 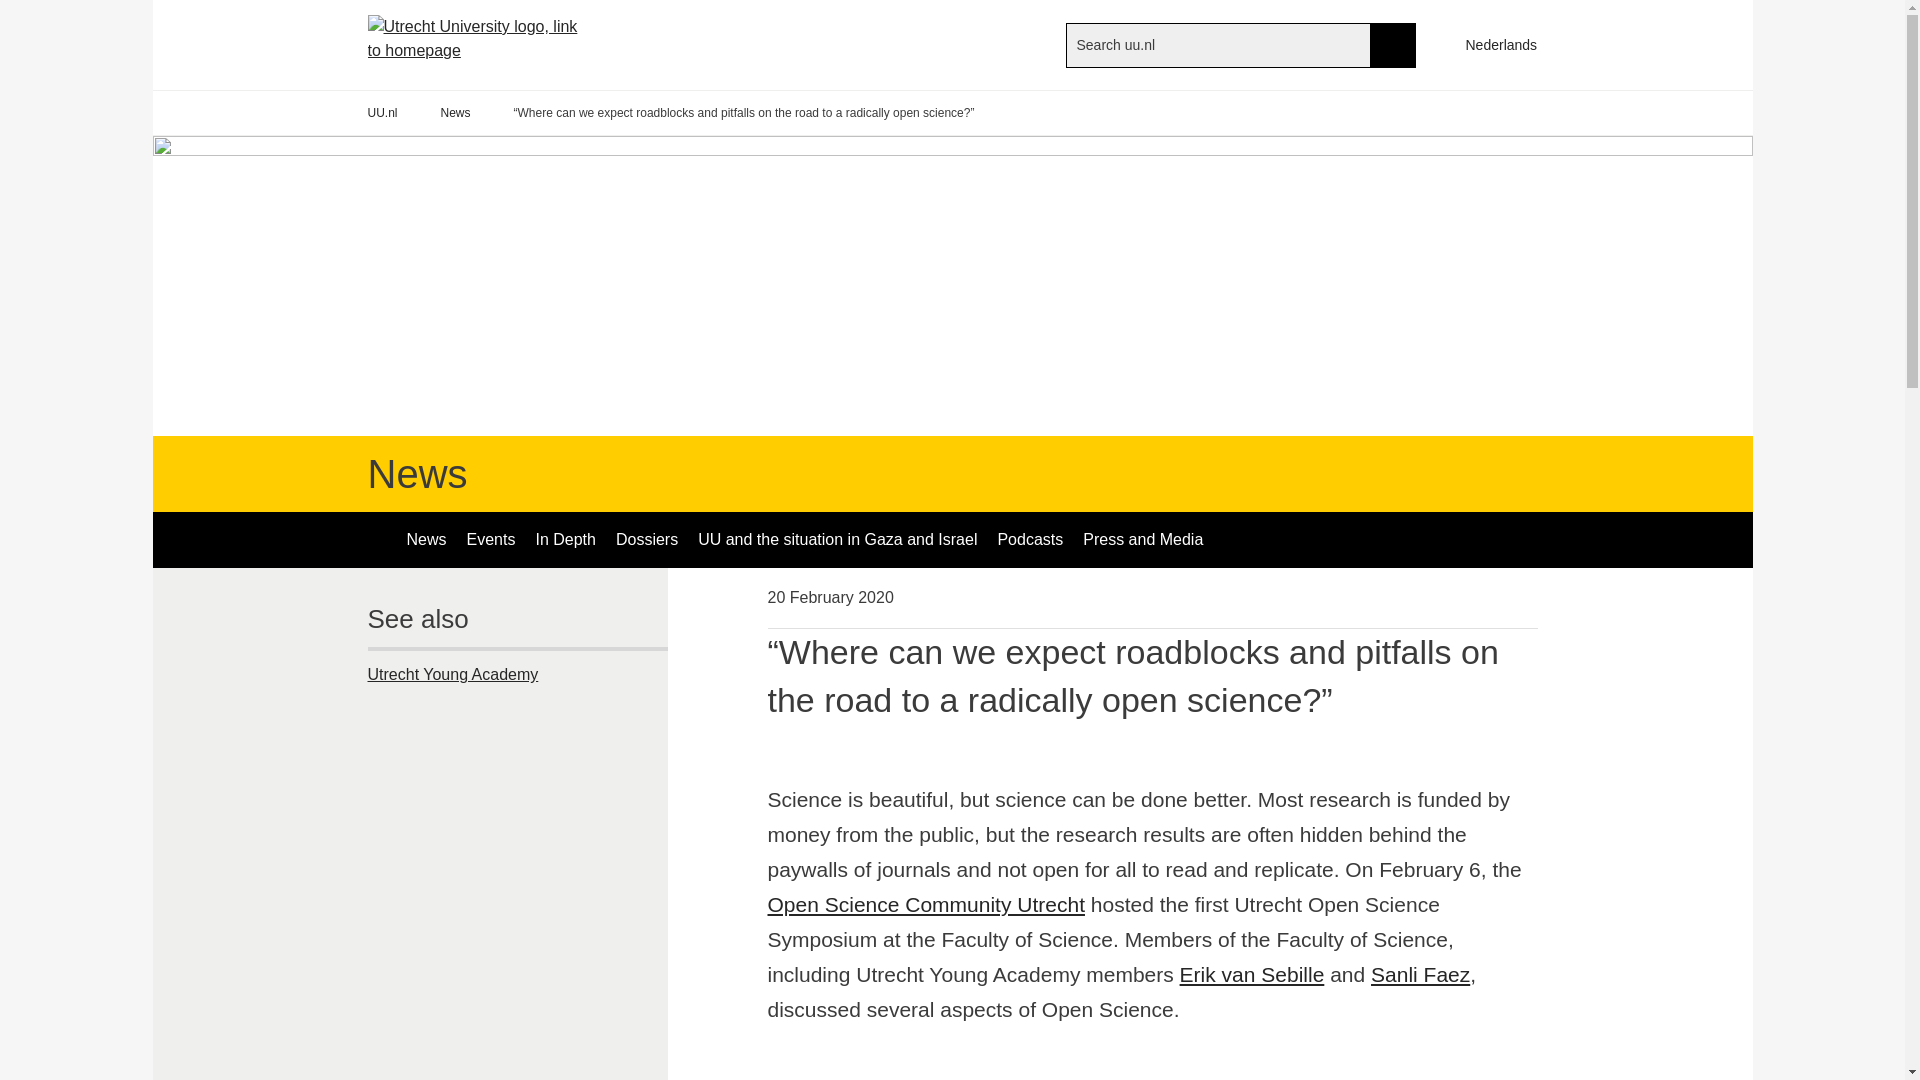 I want to click on SEARCH, so click(x=1392, y=44).